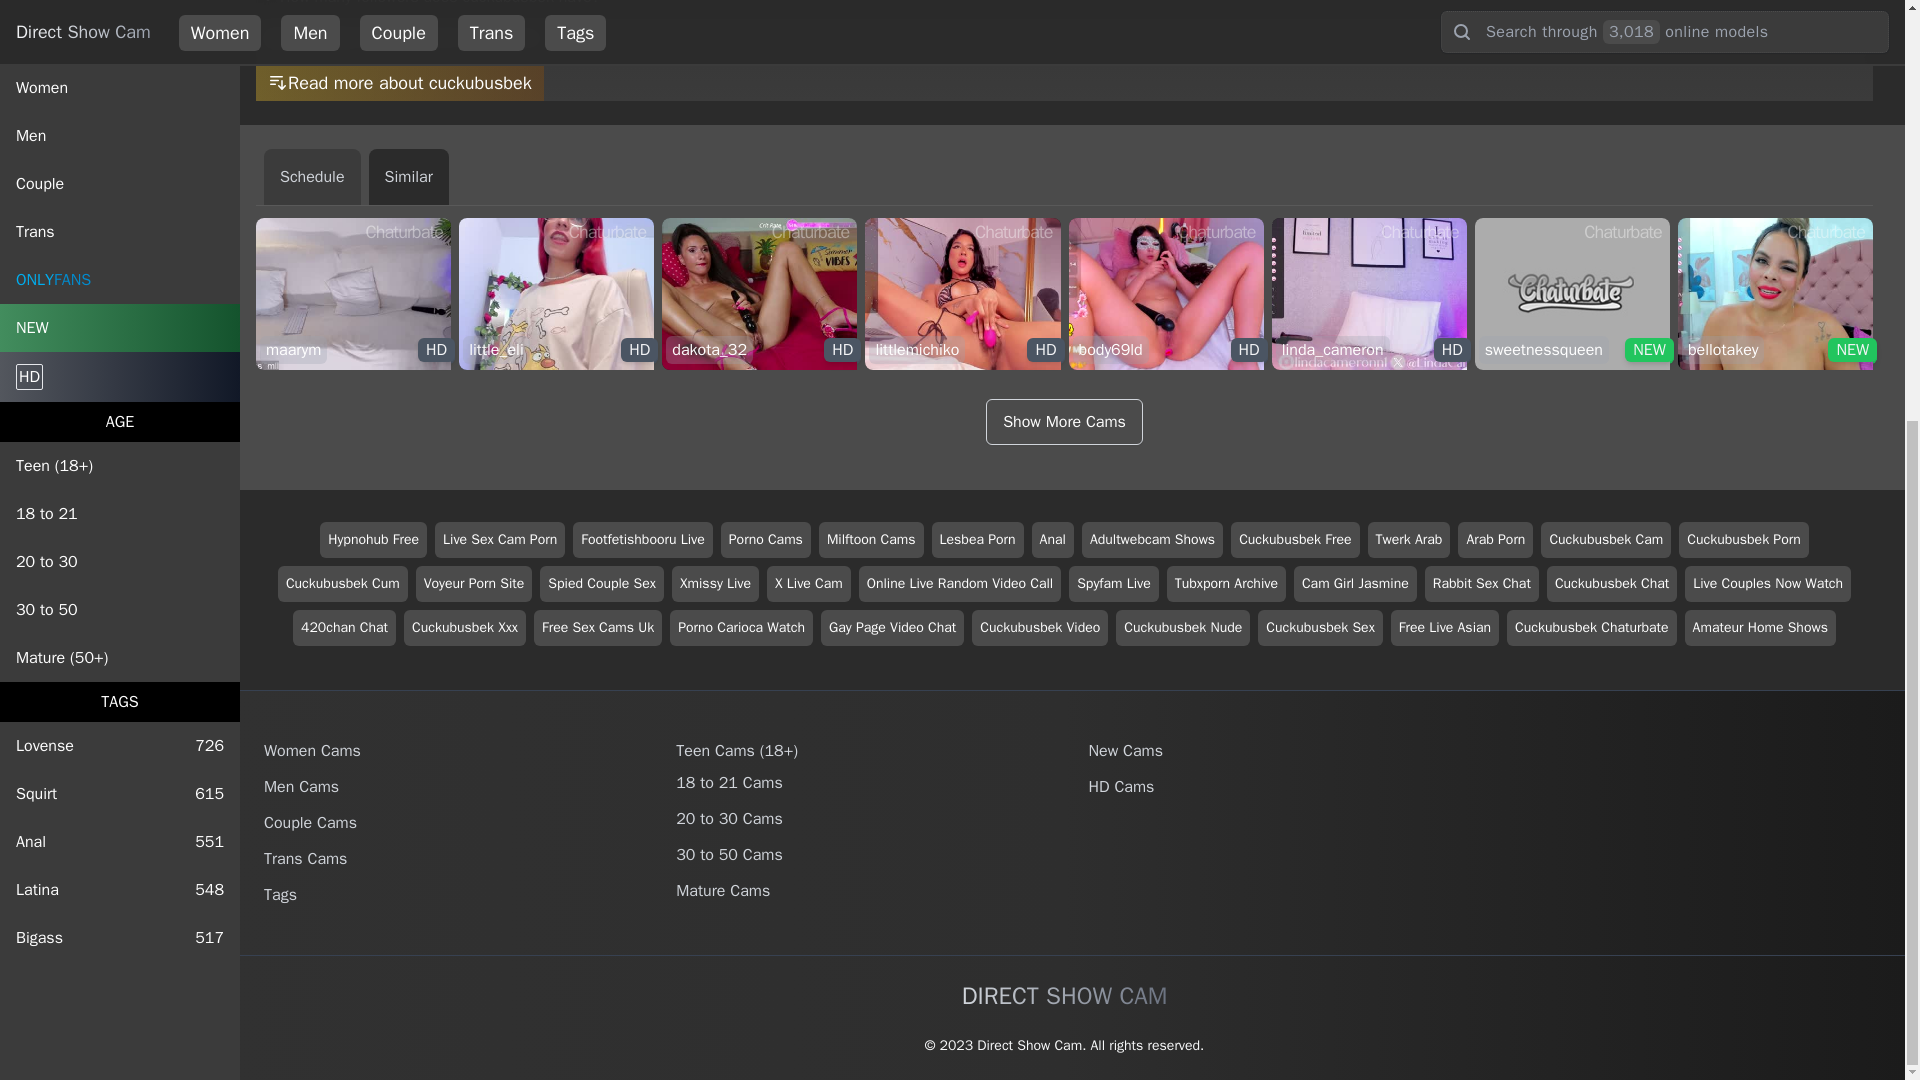 The height and width of the screenshot is (1080, 1920). I want to click on Chaturbate, so click(404, 232).